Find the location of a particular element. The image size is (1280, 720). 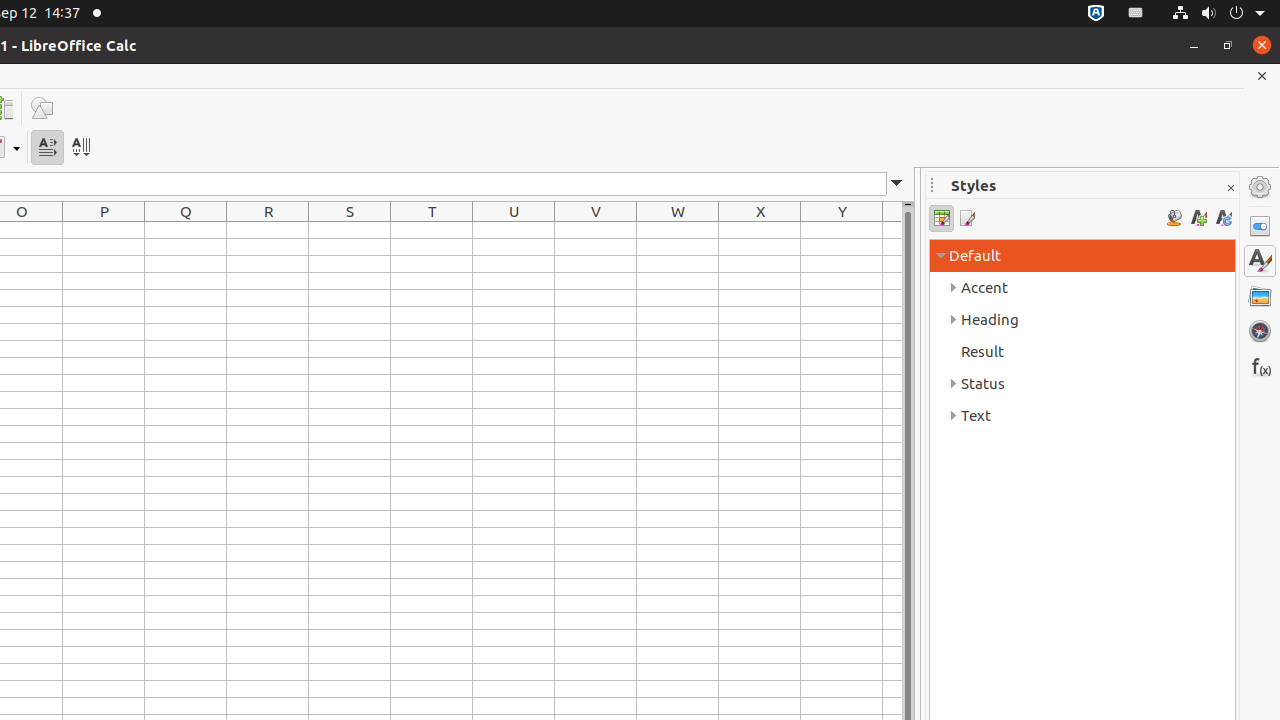

Fill Format Mode is located at coordinates (1174, 218).